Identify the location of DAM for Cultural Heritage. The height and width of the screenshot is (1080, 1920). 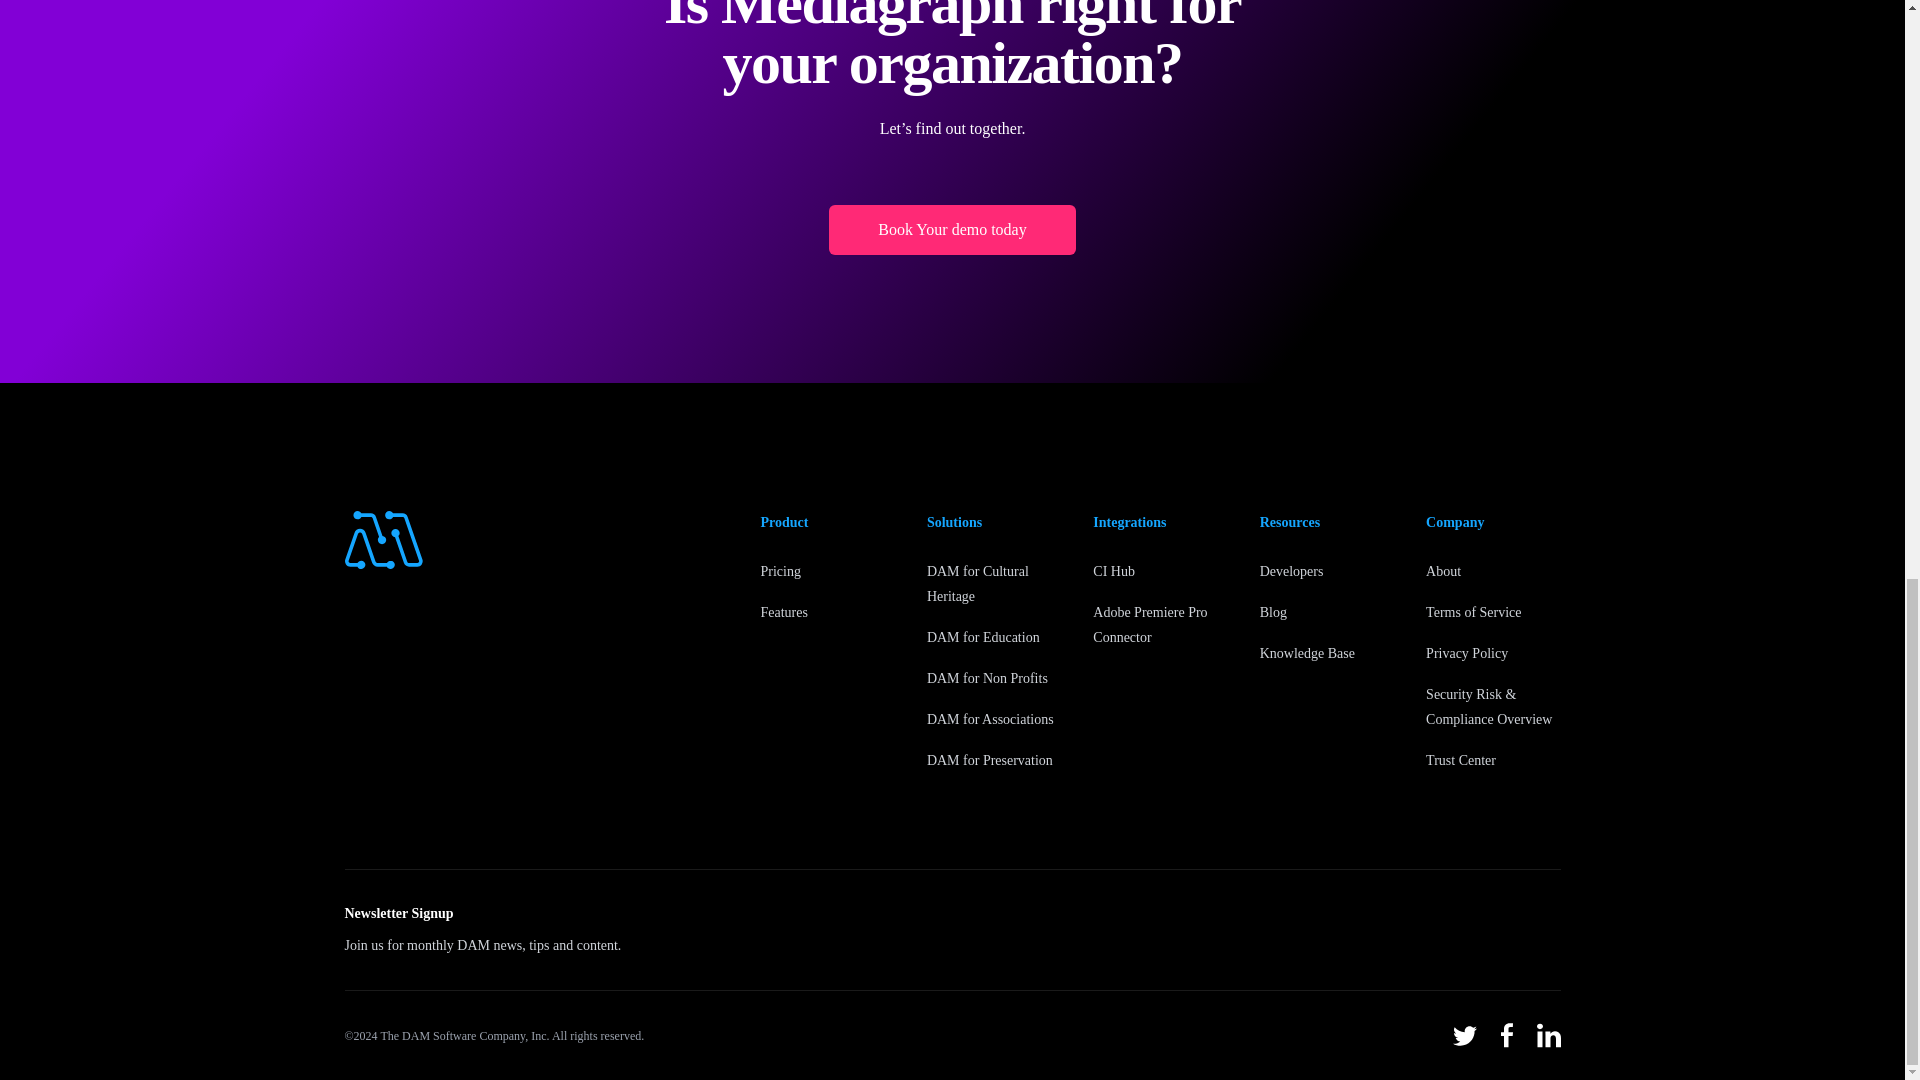
(978, 583).